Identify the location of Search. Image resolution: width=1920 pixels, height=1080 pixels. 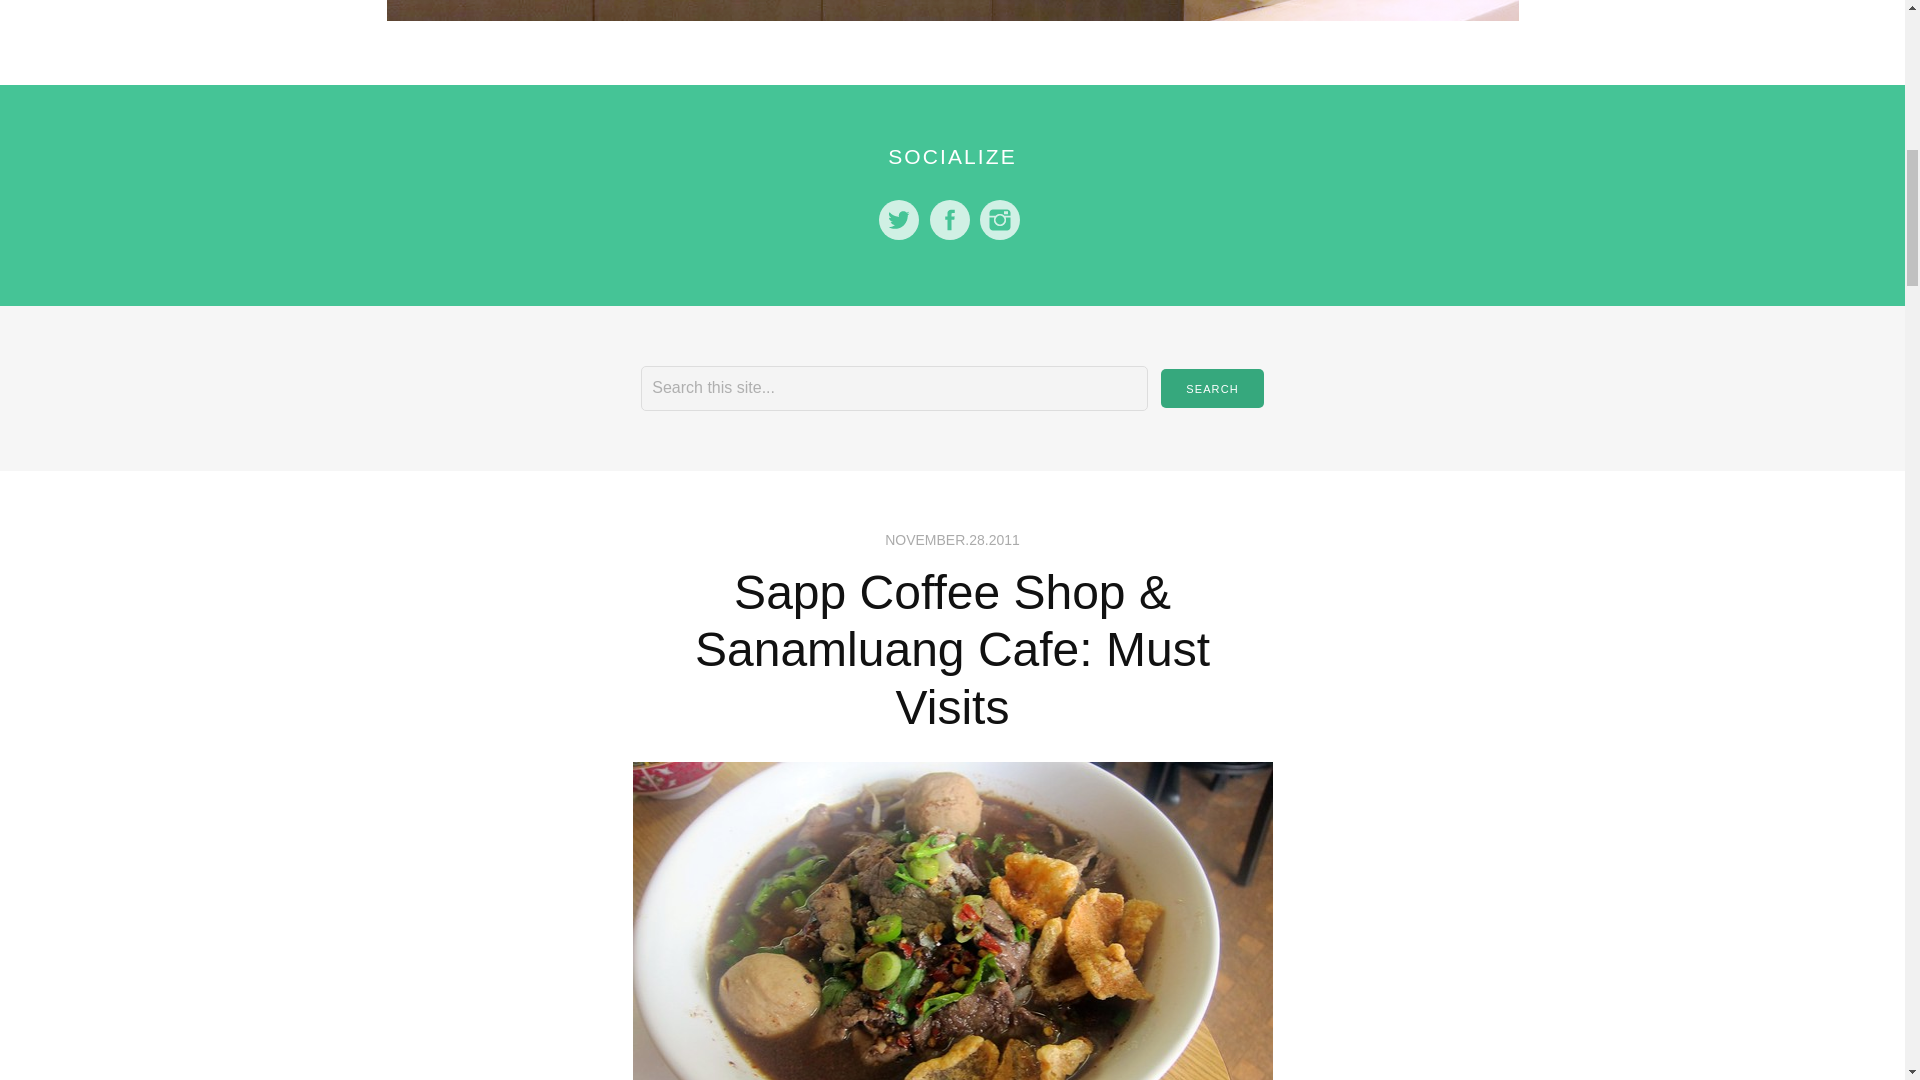
(1212, 388).